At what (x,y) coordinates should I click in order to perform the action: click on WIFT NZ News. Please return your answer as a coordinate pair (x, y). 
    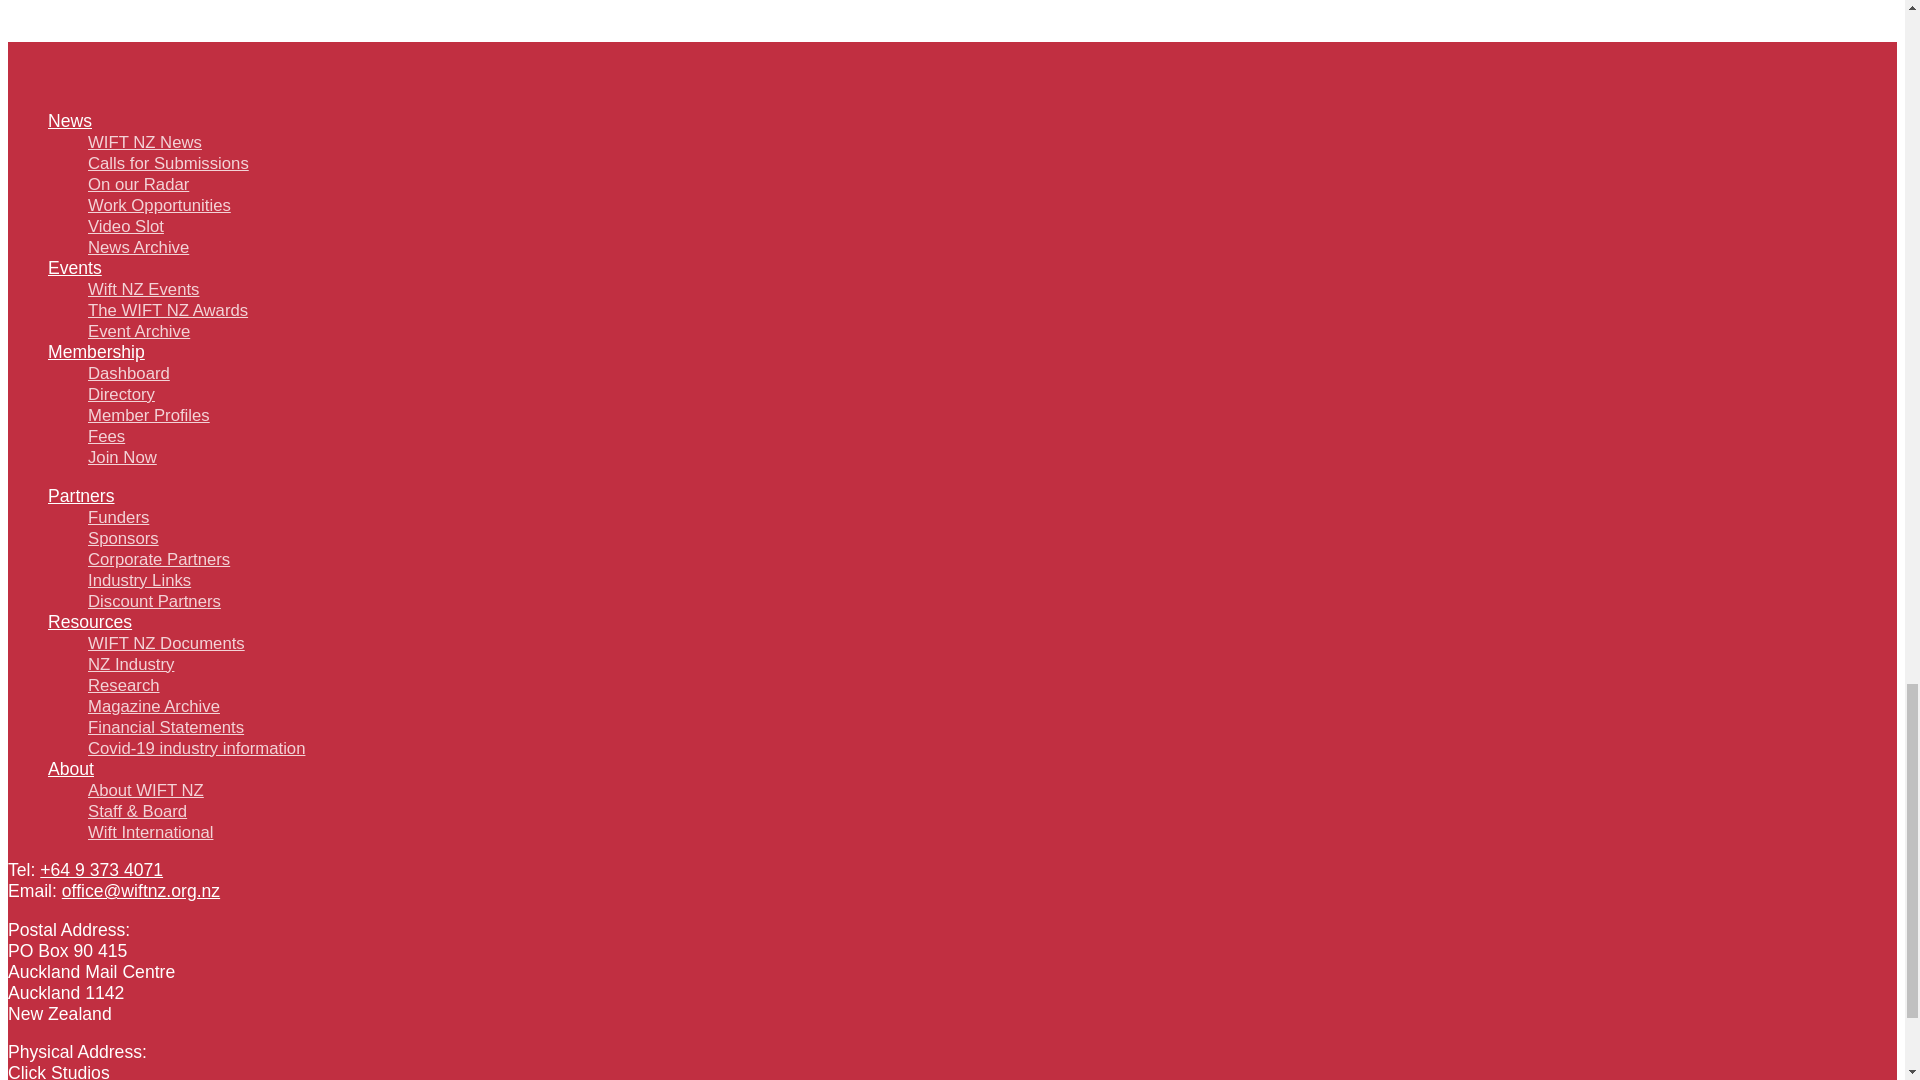
    Looking at the image, I should click on (144, 142).